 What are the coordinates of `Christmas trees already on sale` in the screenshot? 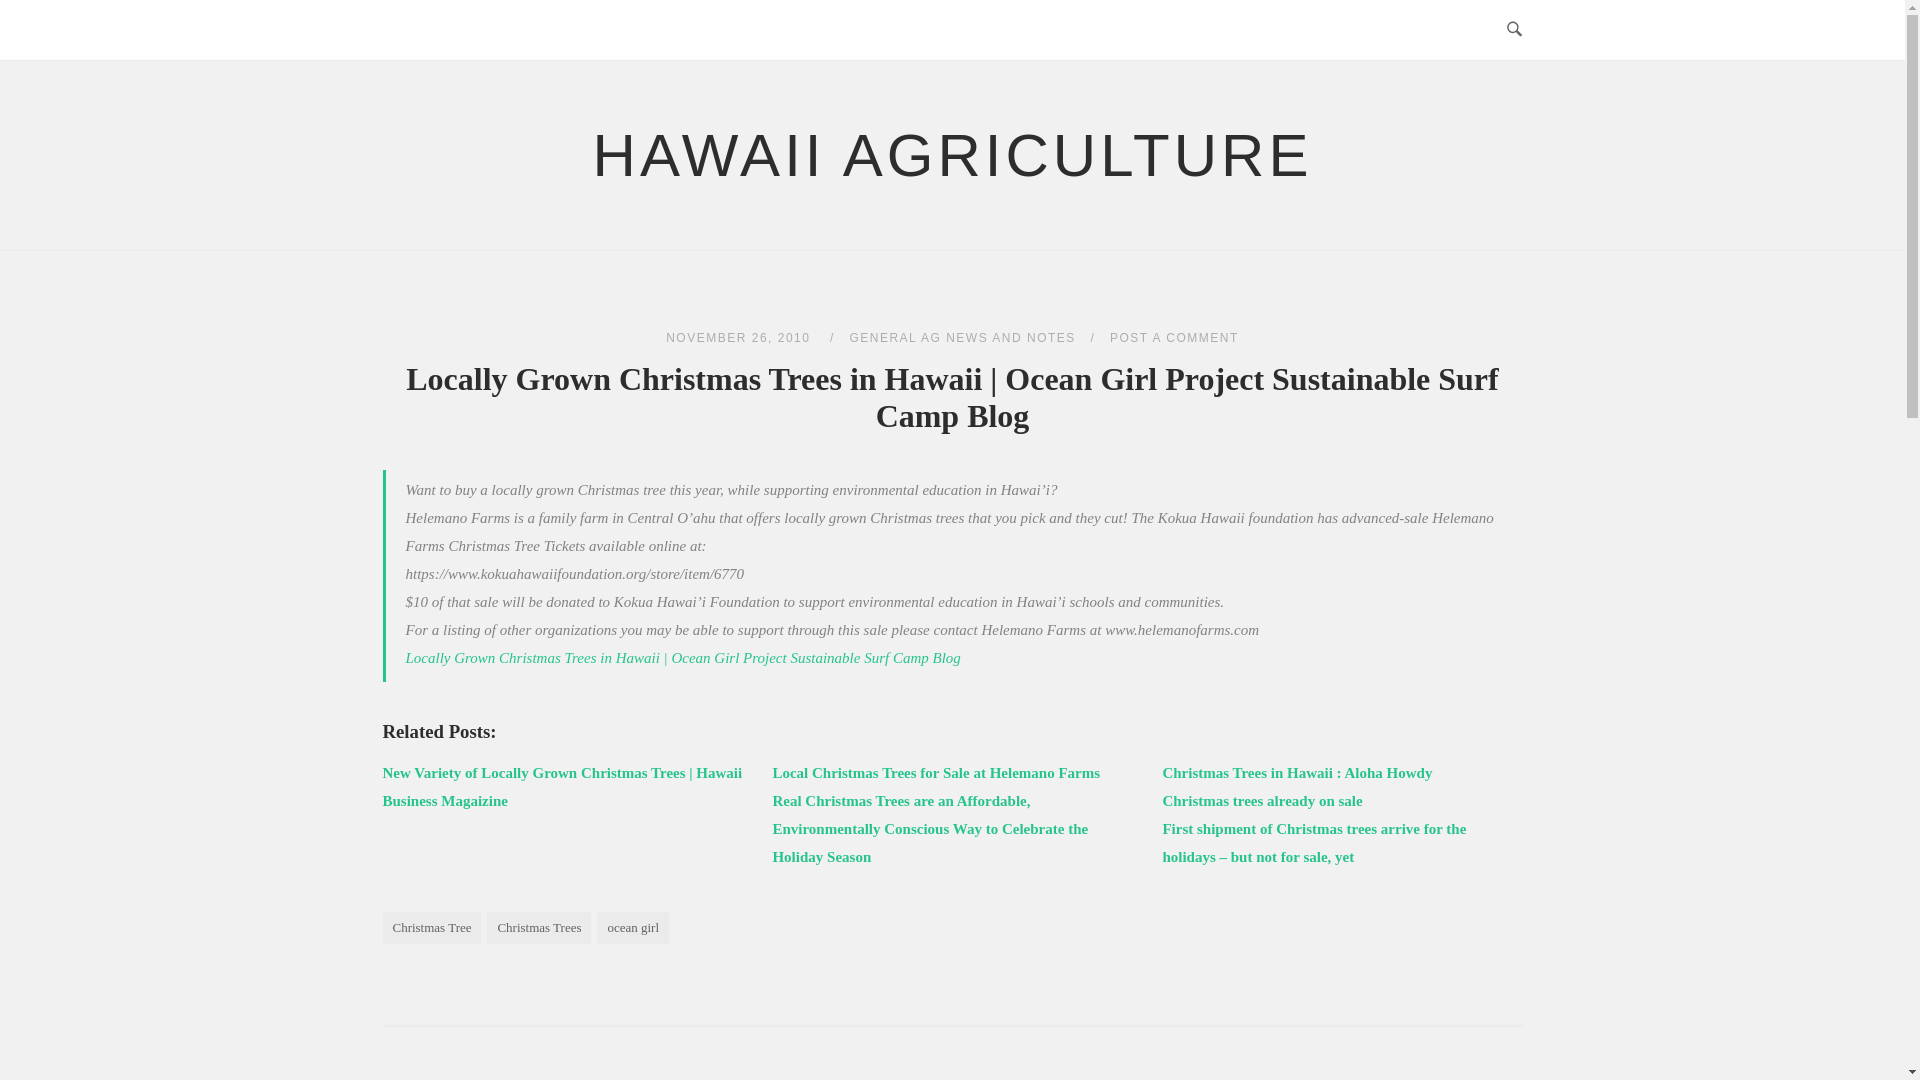 It's located at (1261, 800).